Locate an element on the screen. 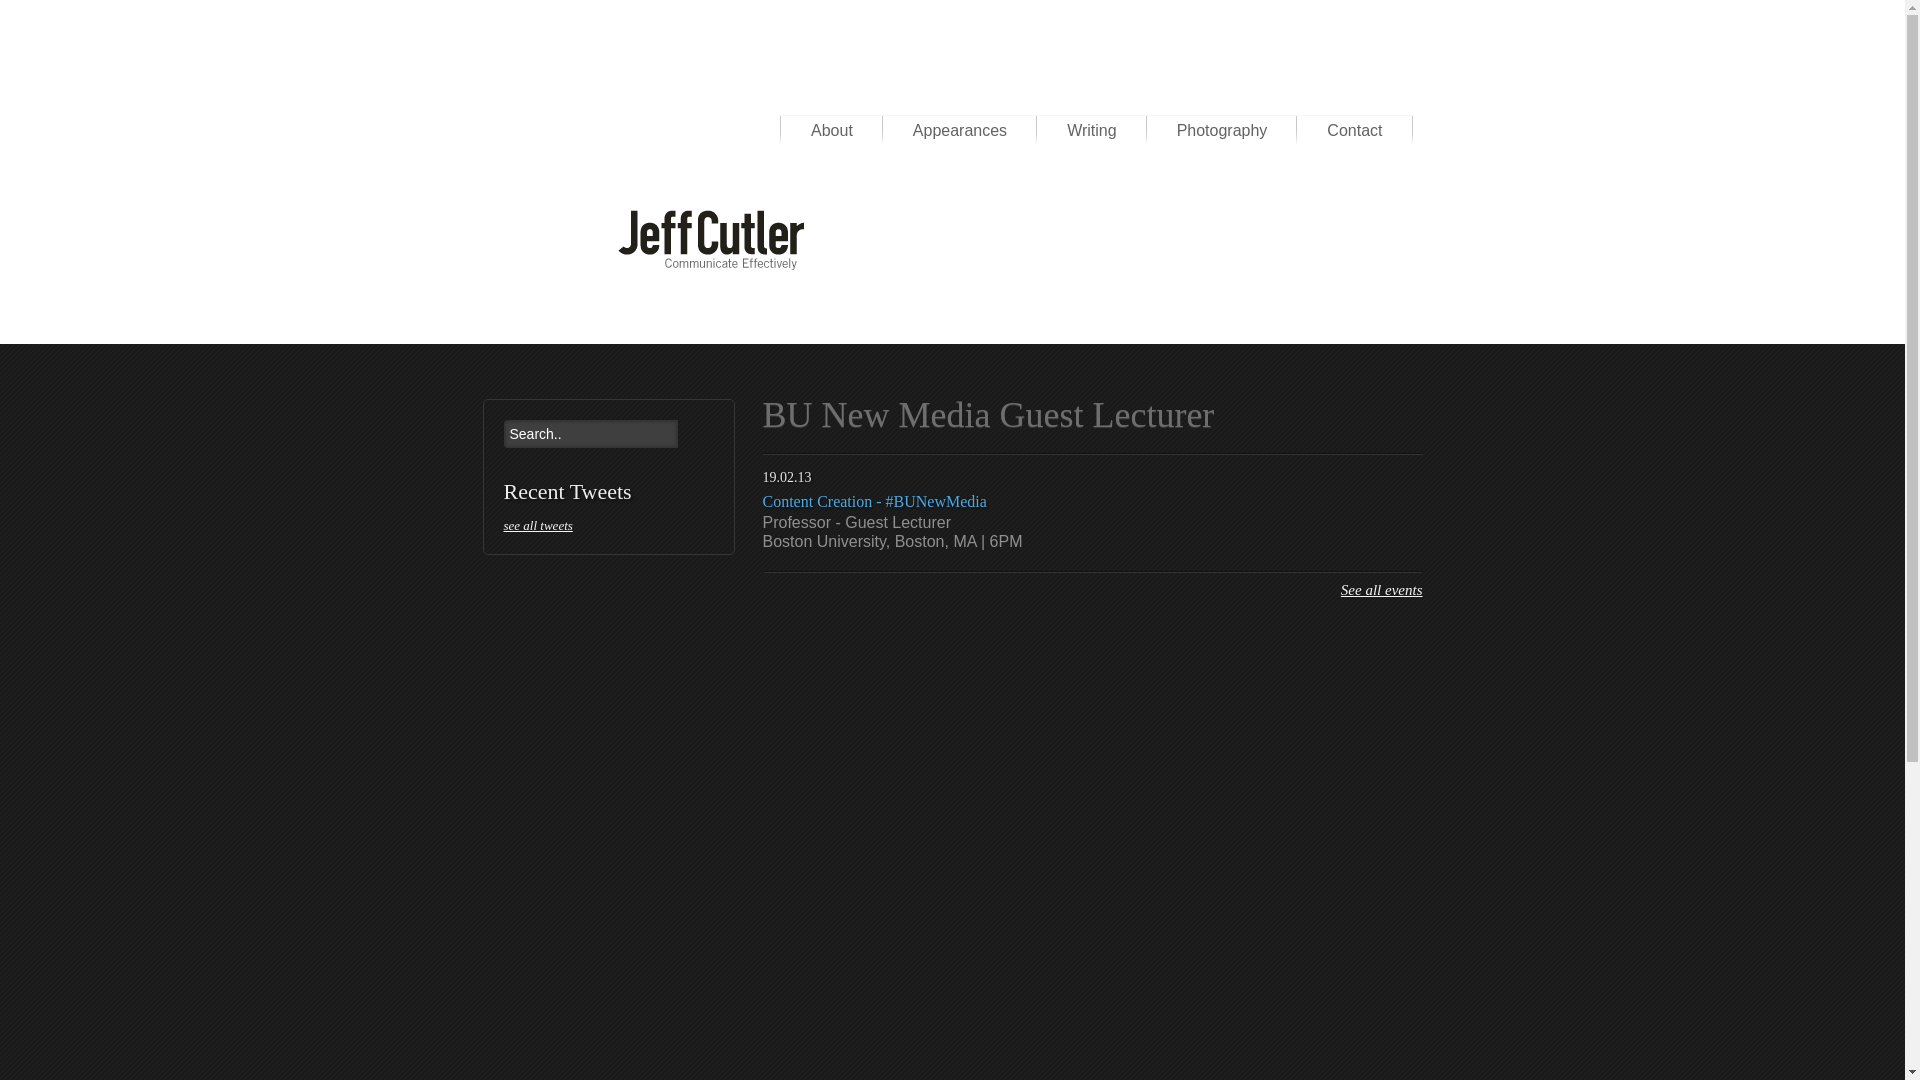 The width and height of the screenshot is (1920, 1080). Jeff Cutler on Flickr is located at coordinates (1362, 85).